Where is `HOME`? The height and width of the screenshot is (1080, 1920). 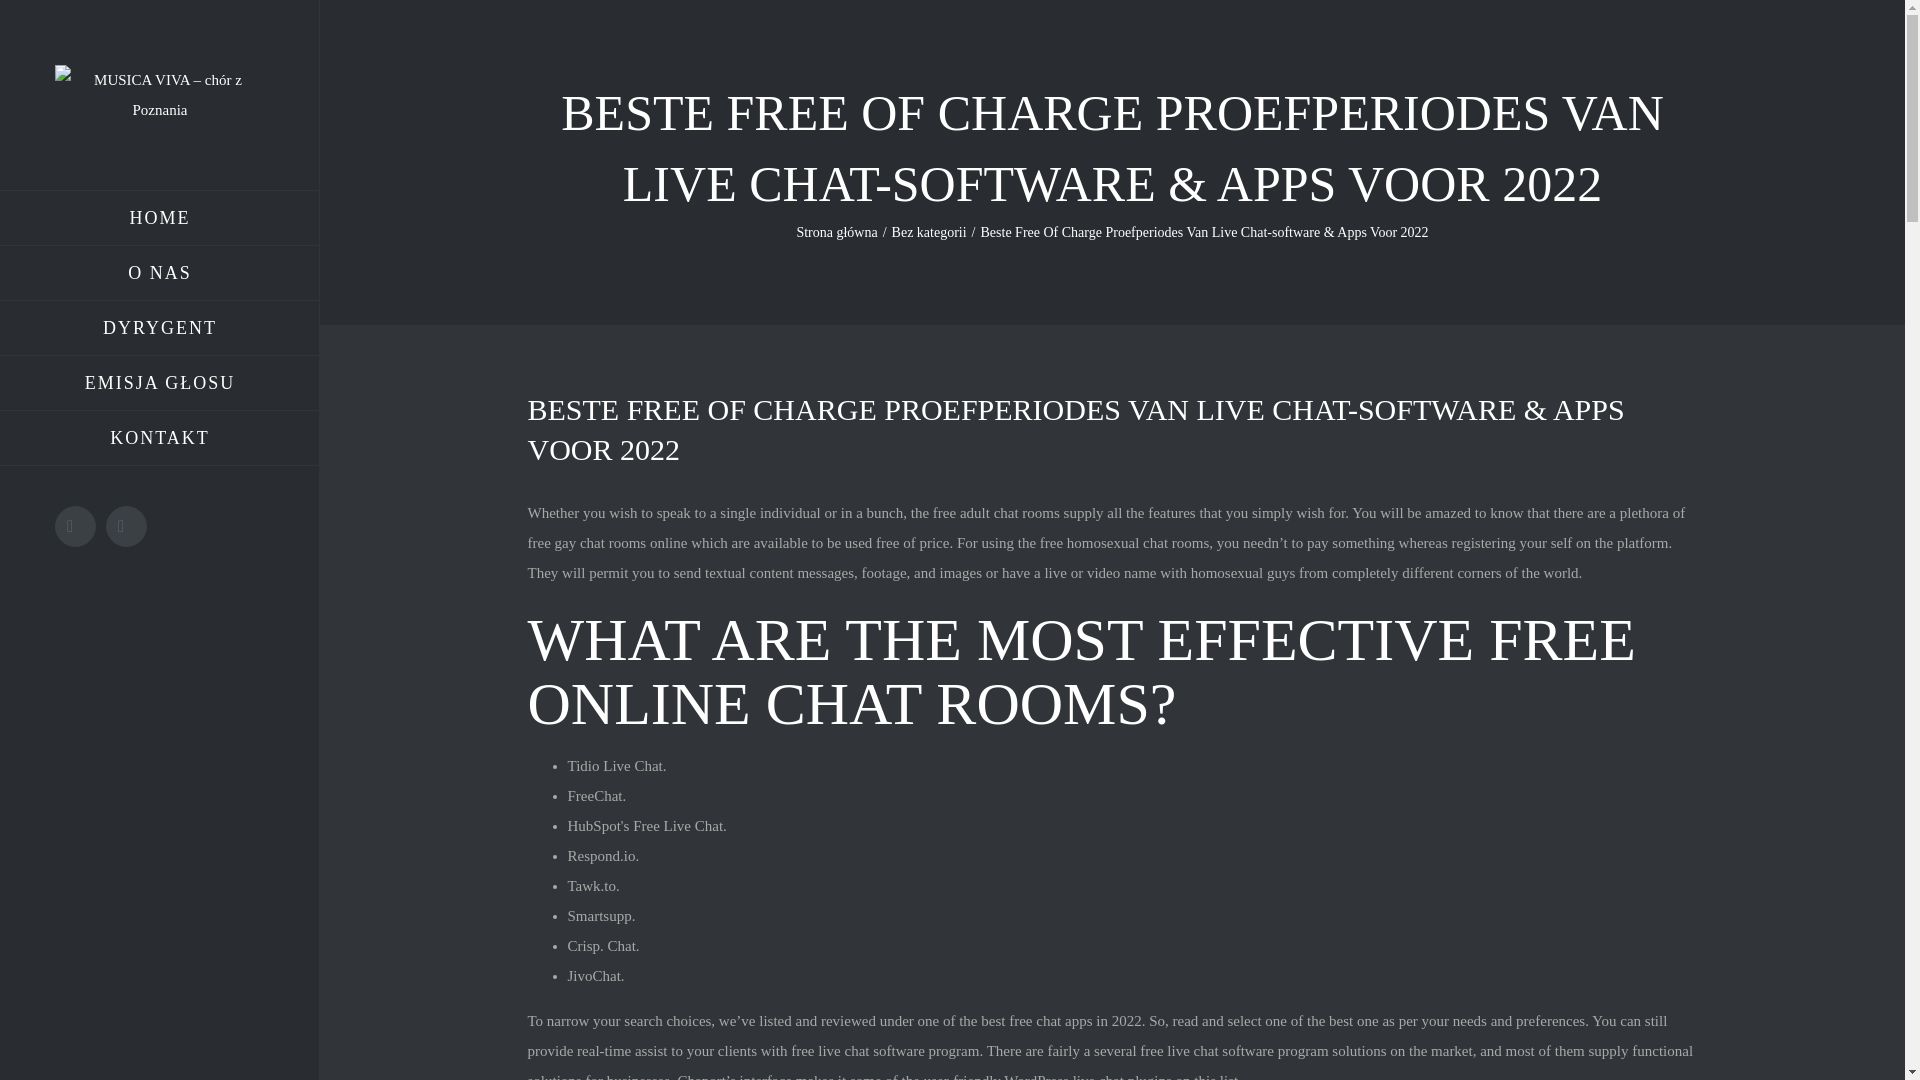
HOME is located at coordinates (160, 218).